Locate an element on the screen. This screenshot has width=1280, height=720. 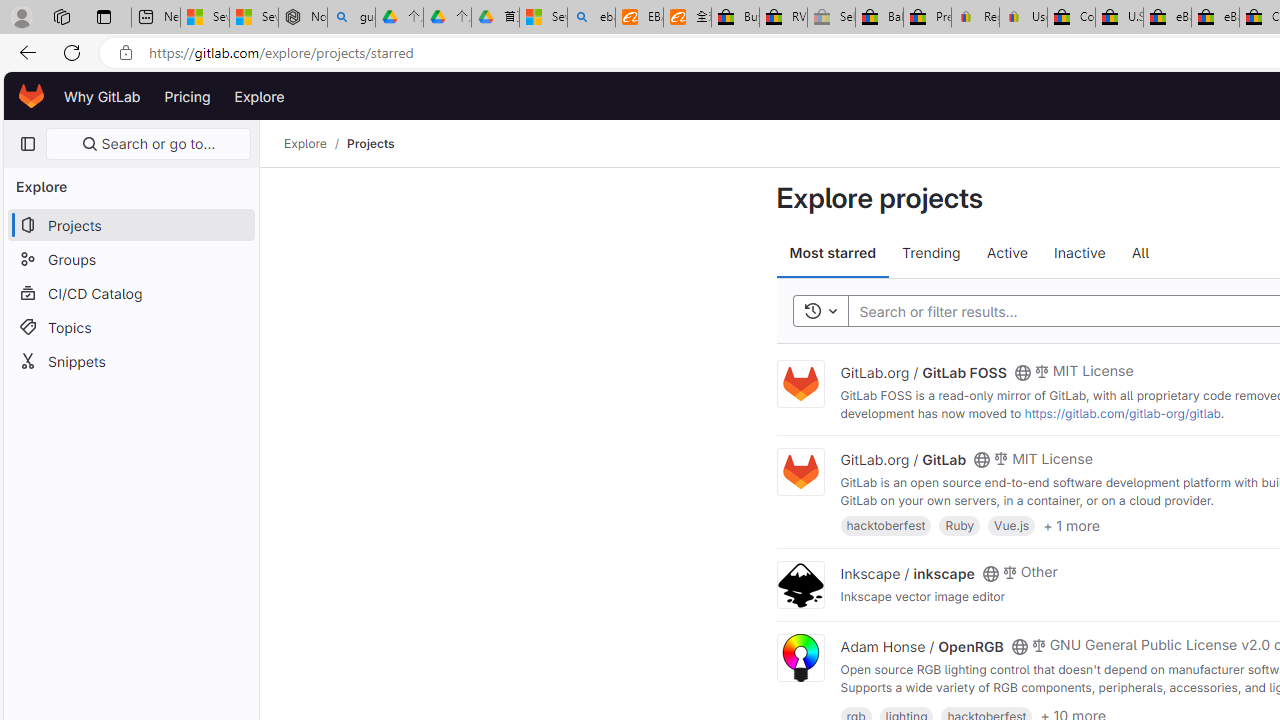
Explore is located at coordinates (260, 96).